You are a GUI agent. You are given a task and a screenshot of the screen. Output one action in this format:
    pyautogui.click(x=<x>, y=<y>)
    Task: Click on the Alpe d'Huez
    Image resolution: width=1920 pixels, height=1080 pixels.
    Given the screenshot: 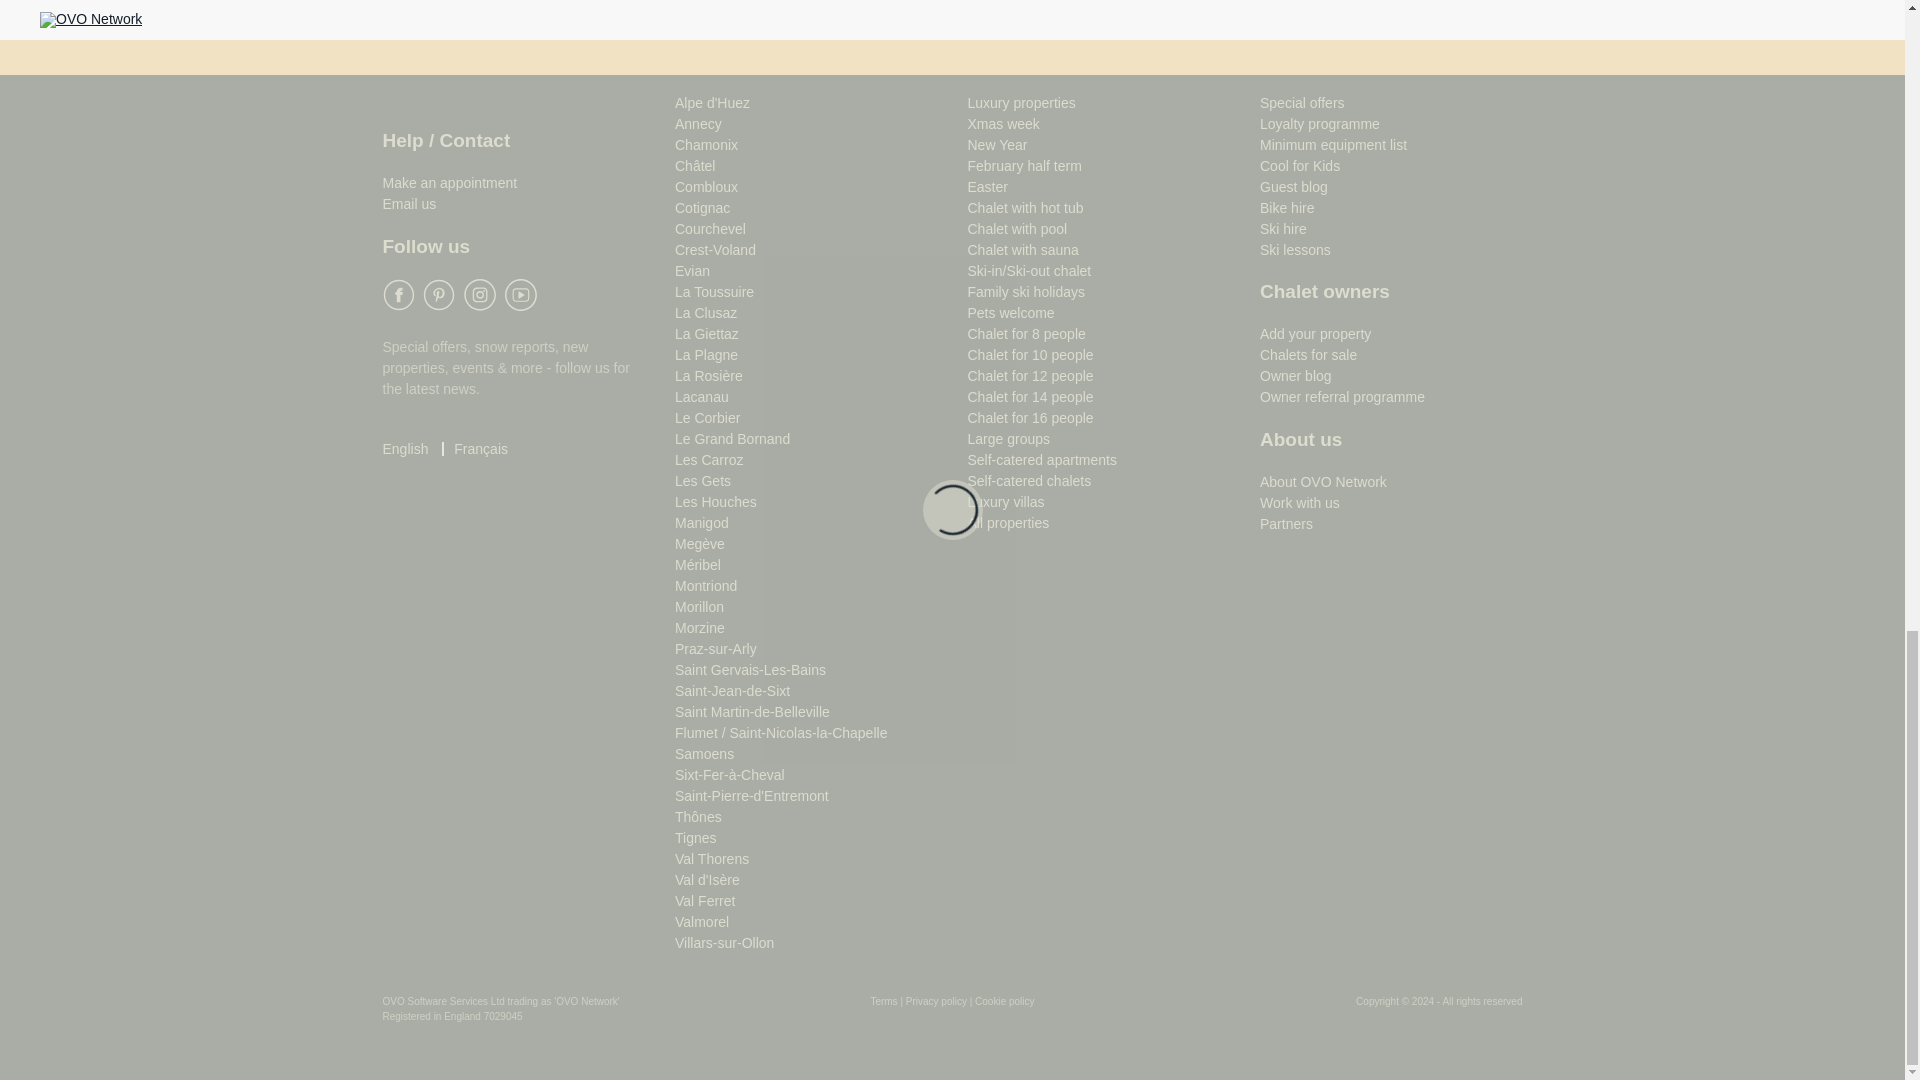 What is the action you would take?
    pyautogui.click(x=712, y=103)
    